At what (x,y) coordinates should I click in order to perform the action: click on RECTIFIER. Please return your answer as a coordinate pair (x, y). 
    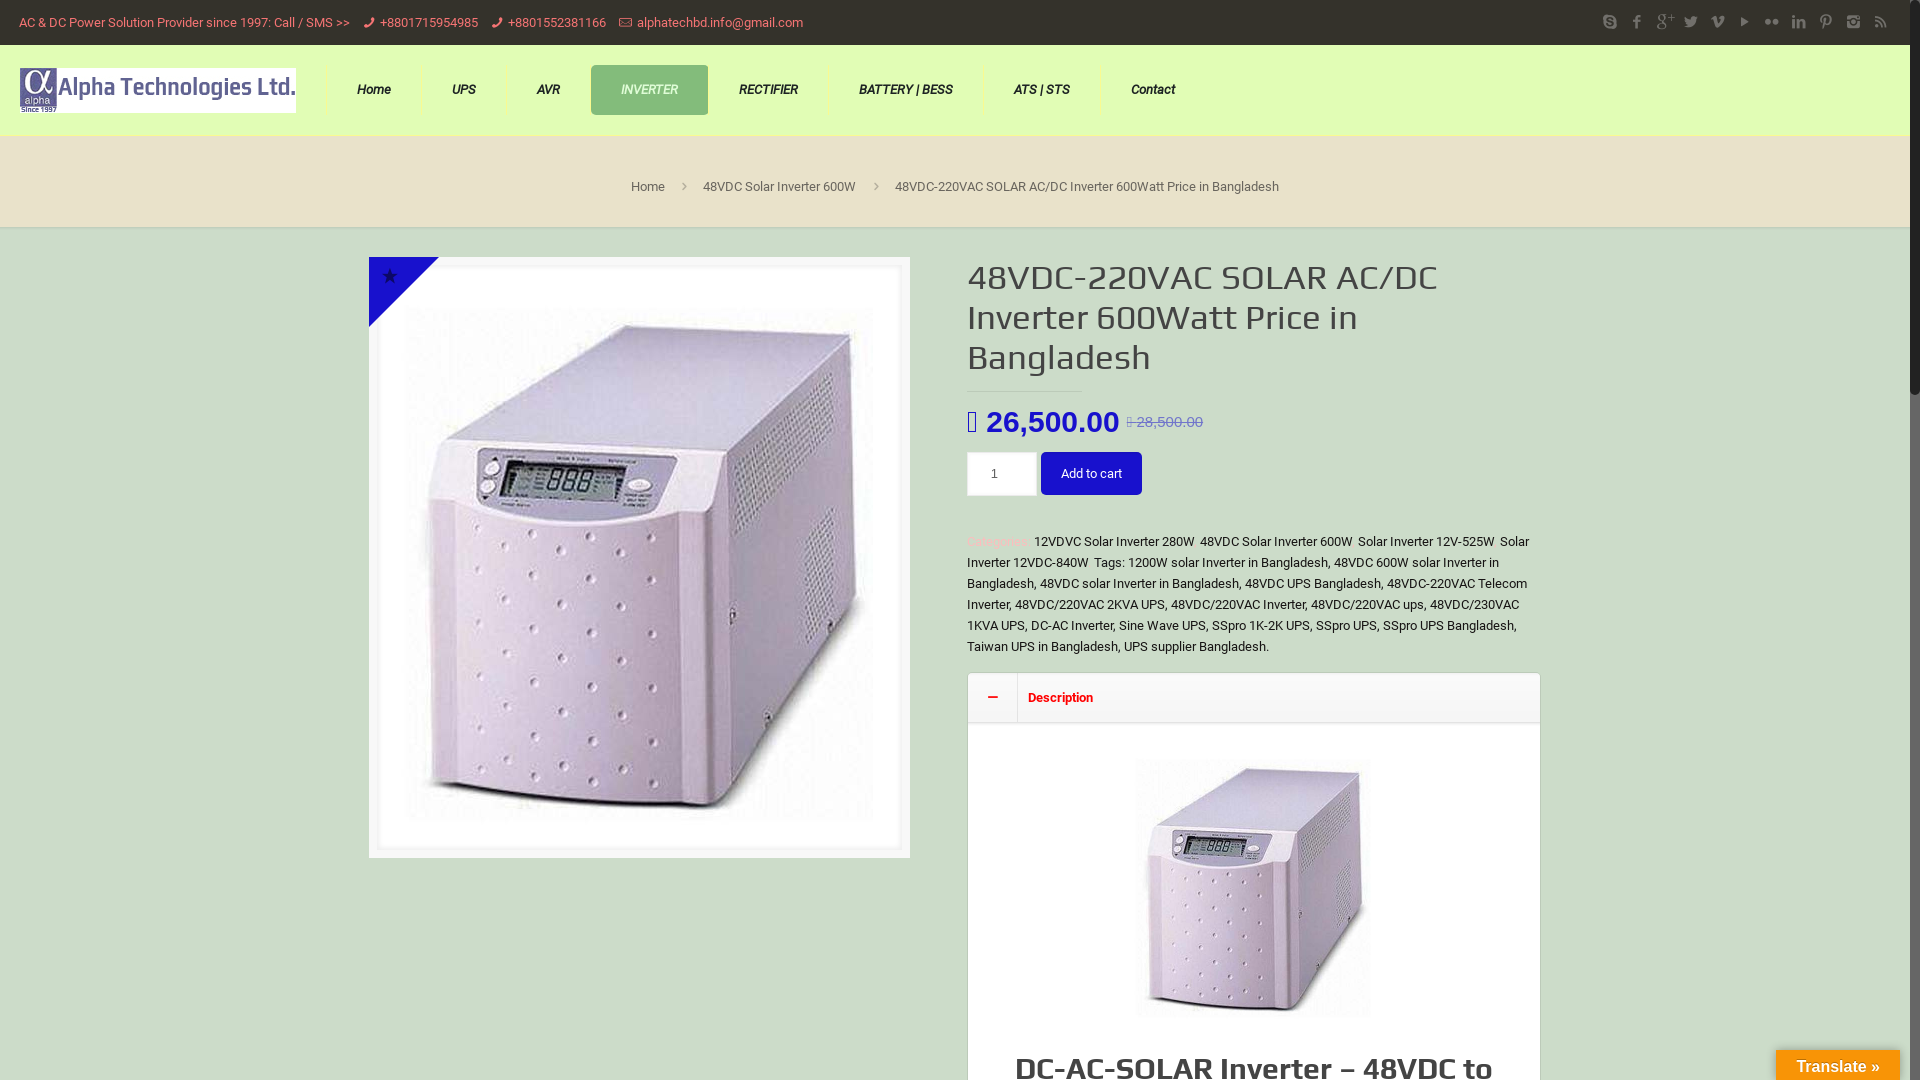
    Looking at the image, I should click on (769, 90).